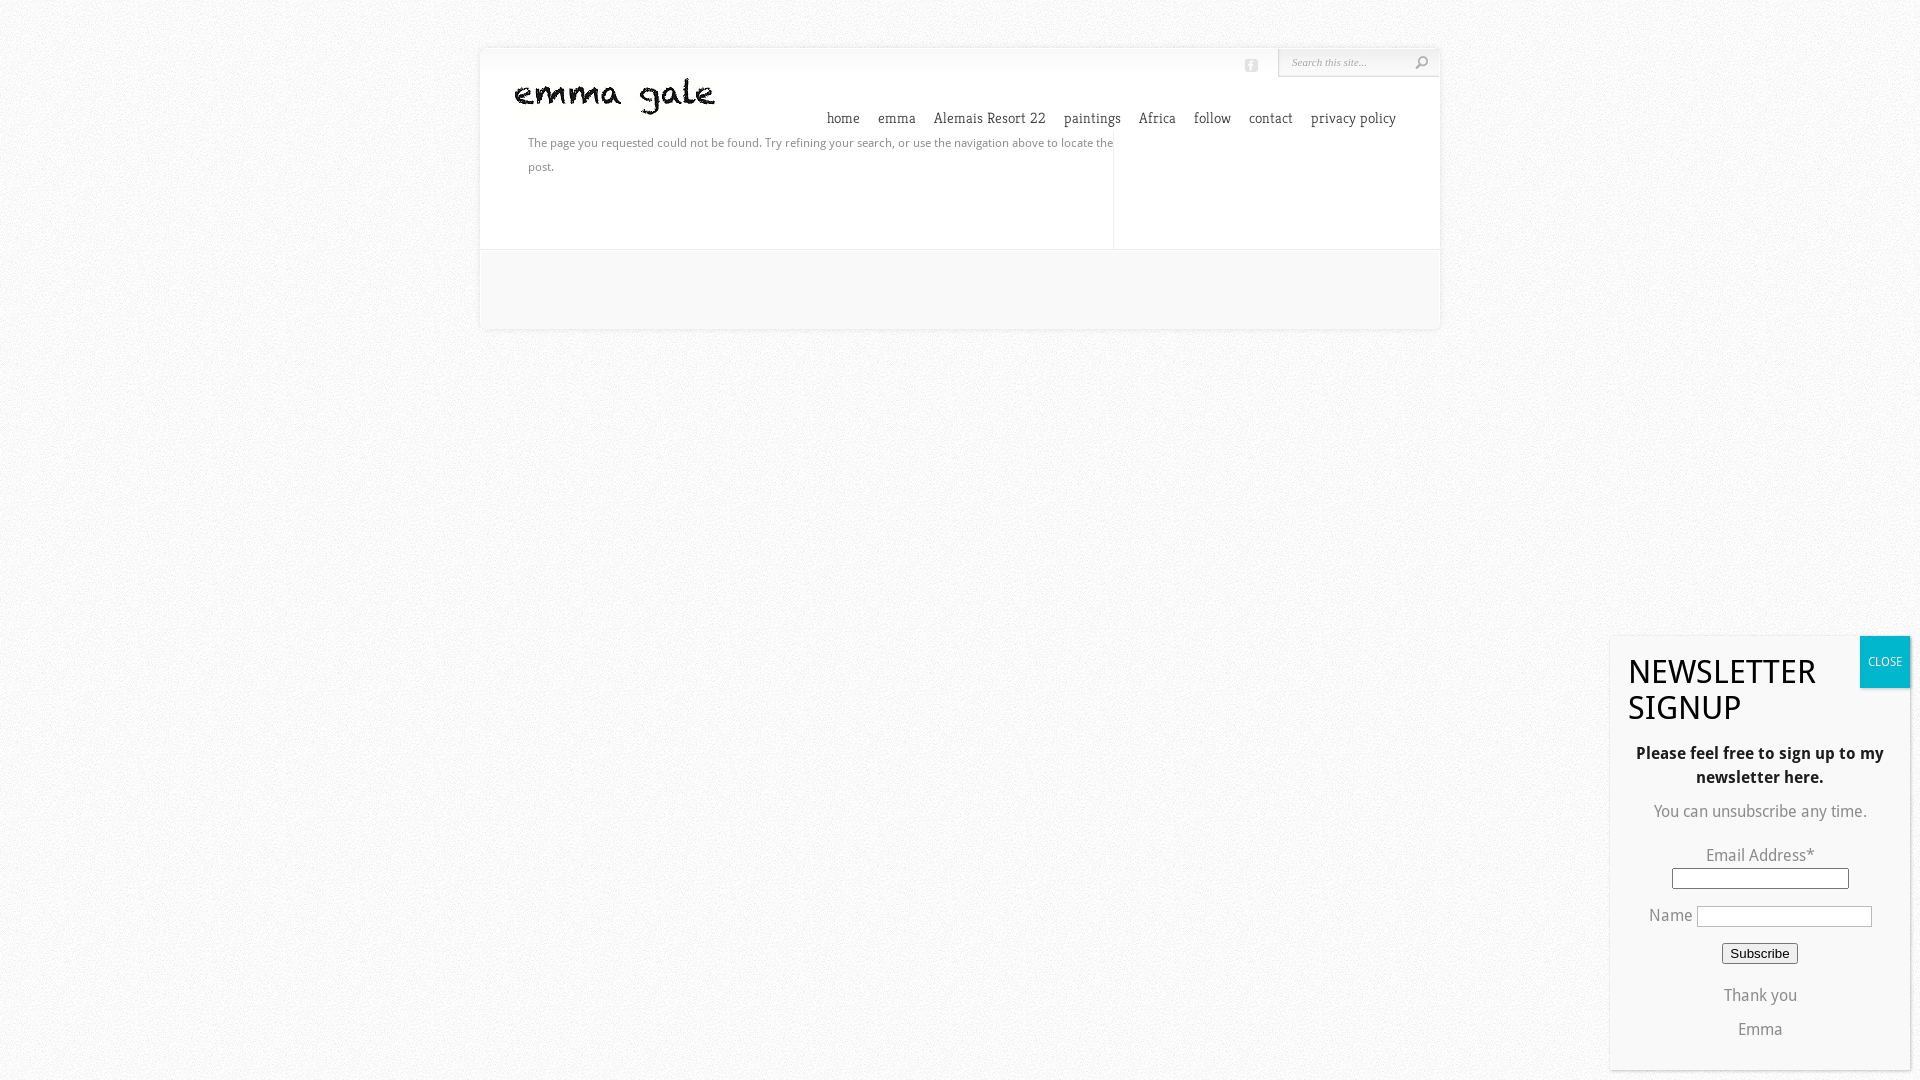  What do you see at coordinates (1158, 118) in the screenshot?
I see `Africa` at bounding box center [1158, 118].